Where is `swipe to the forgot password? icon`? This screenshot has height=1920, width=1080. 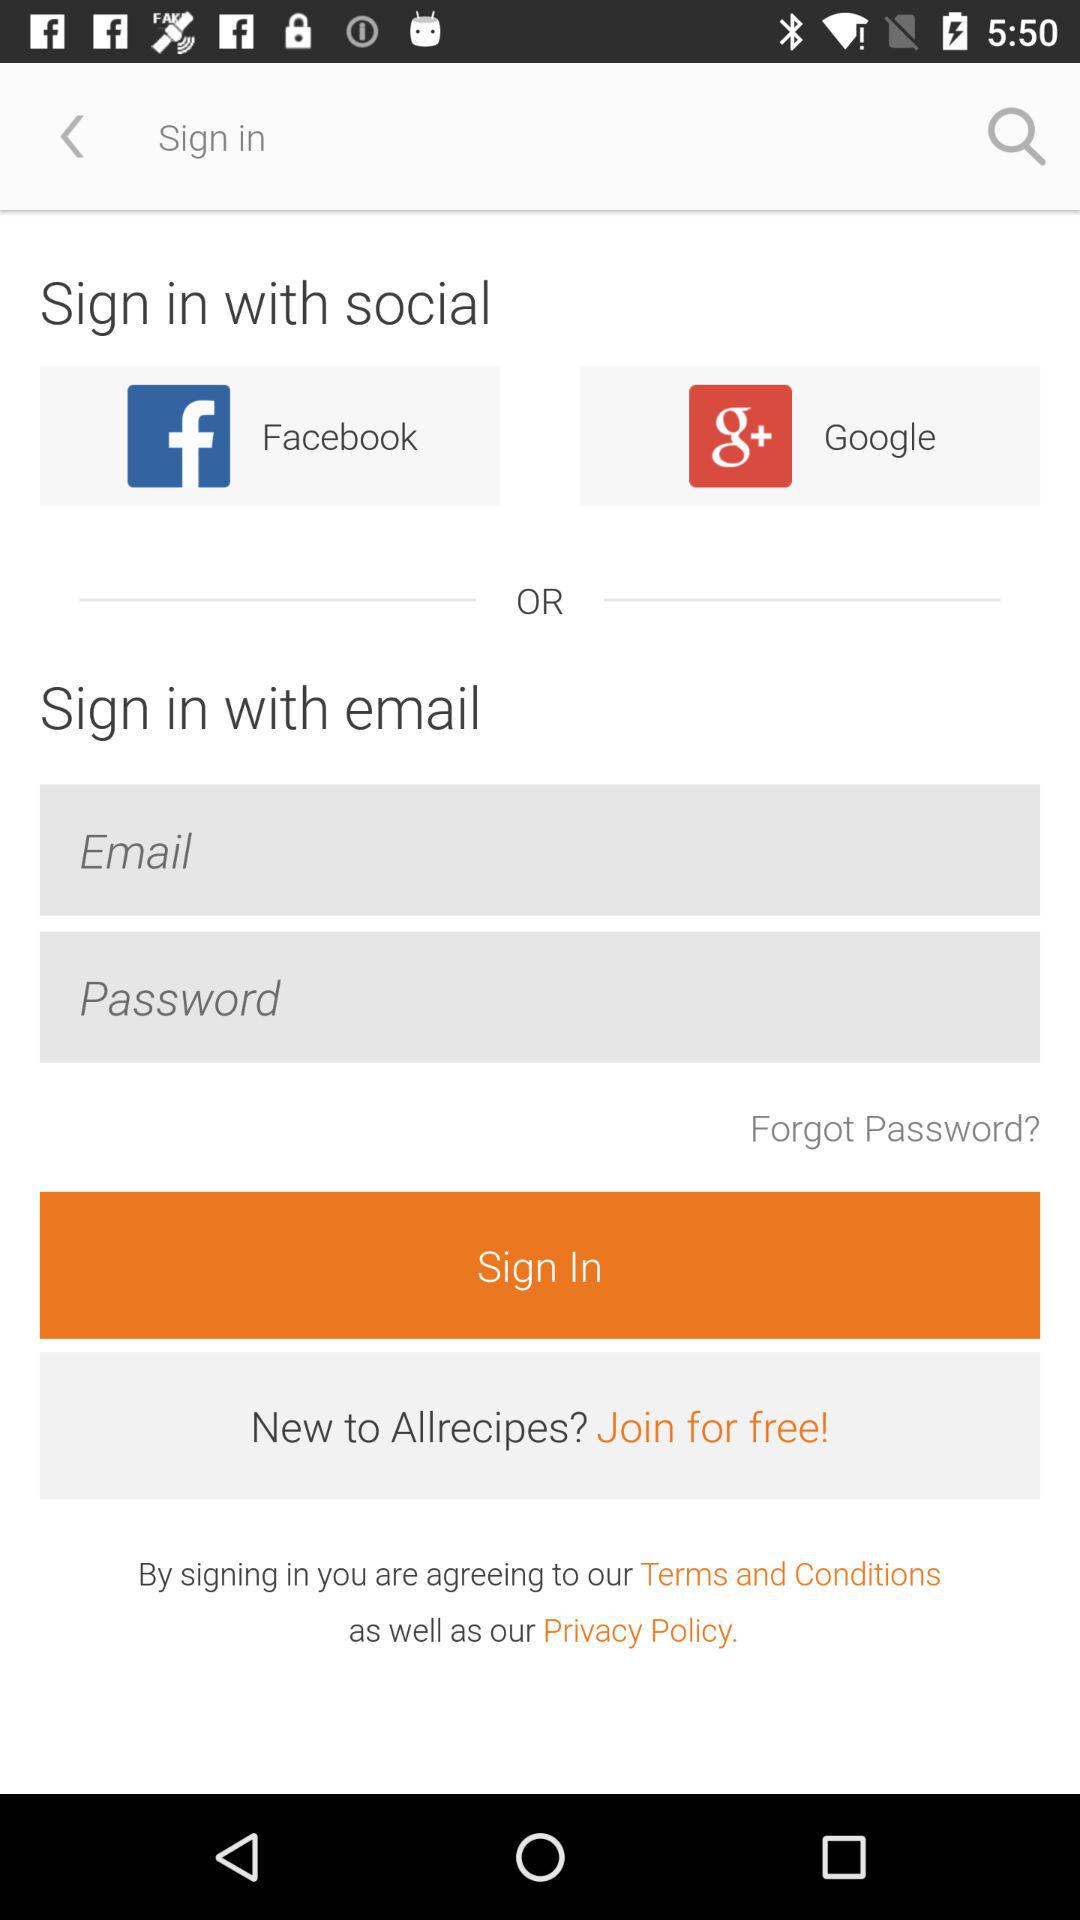
swipe to the forgot password? icon is located at coordinates (894, 1127).